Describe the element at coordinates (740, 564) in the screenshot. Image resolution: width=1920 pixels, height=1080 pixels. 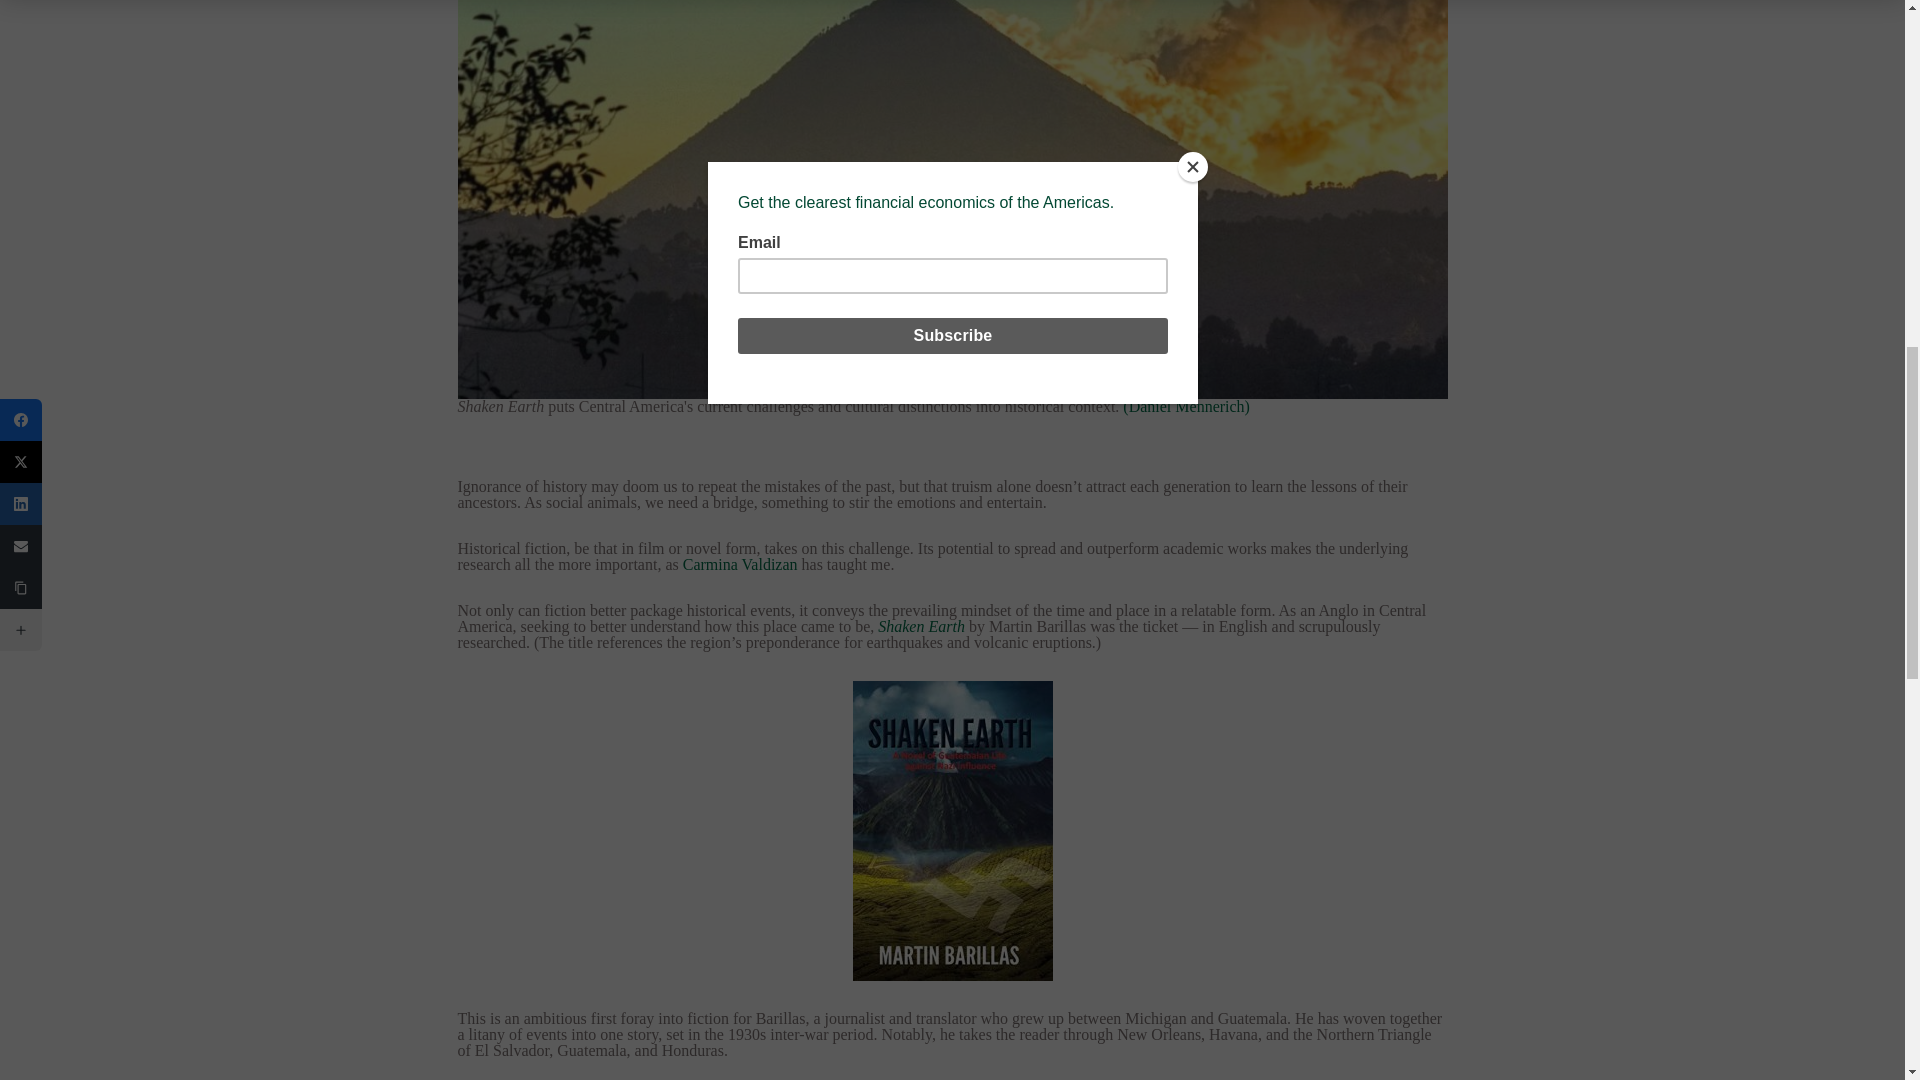
I see `Carmina Valdizan` at that location.